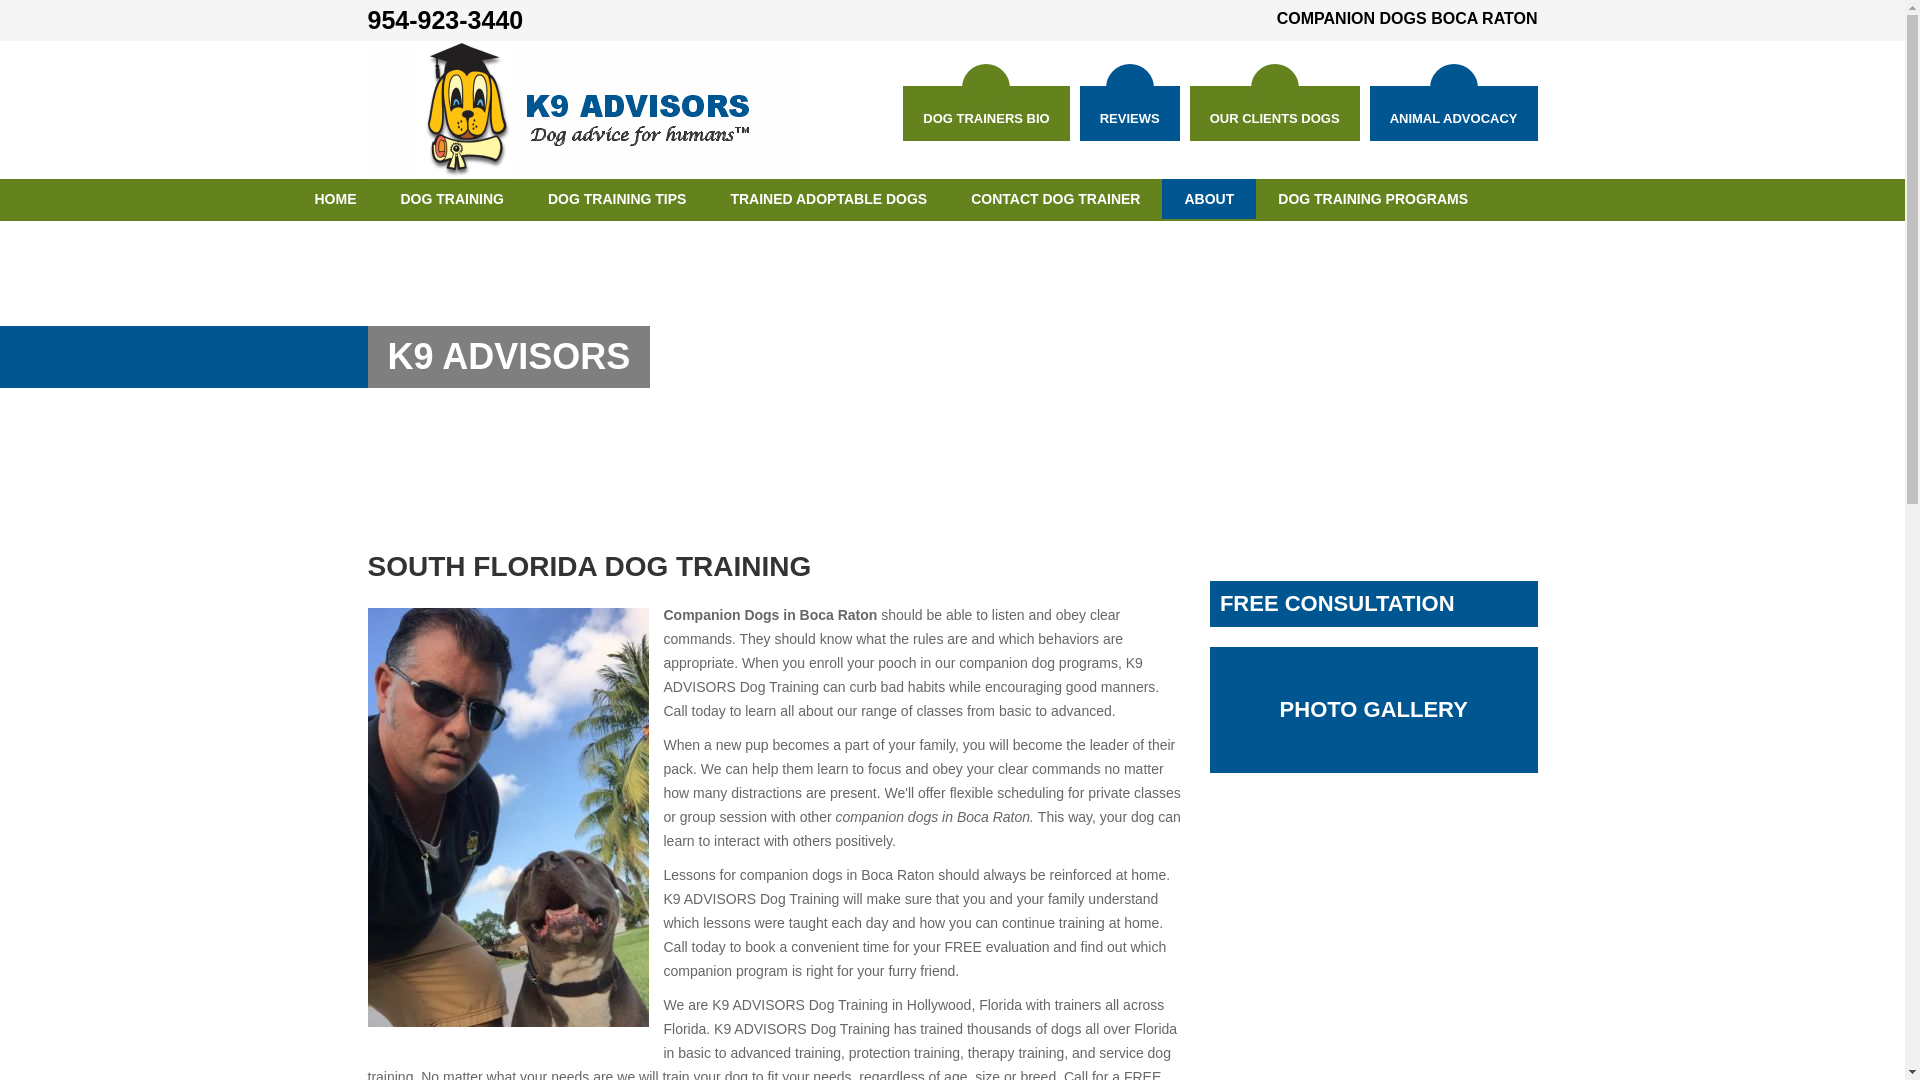 The width and height of the screenshot is (1920, 1080). Describe the element at coordinates (986, 114) in the screenshot. I see `DOG TRAINERS BIO` at that location.